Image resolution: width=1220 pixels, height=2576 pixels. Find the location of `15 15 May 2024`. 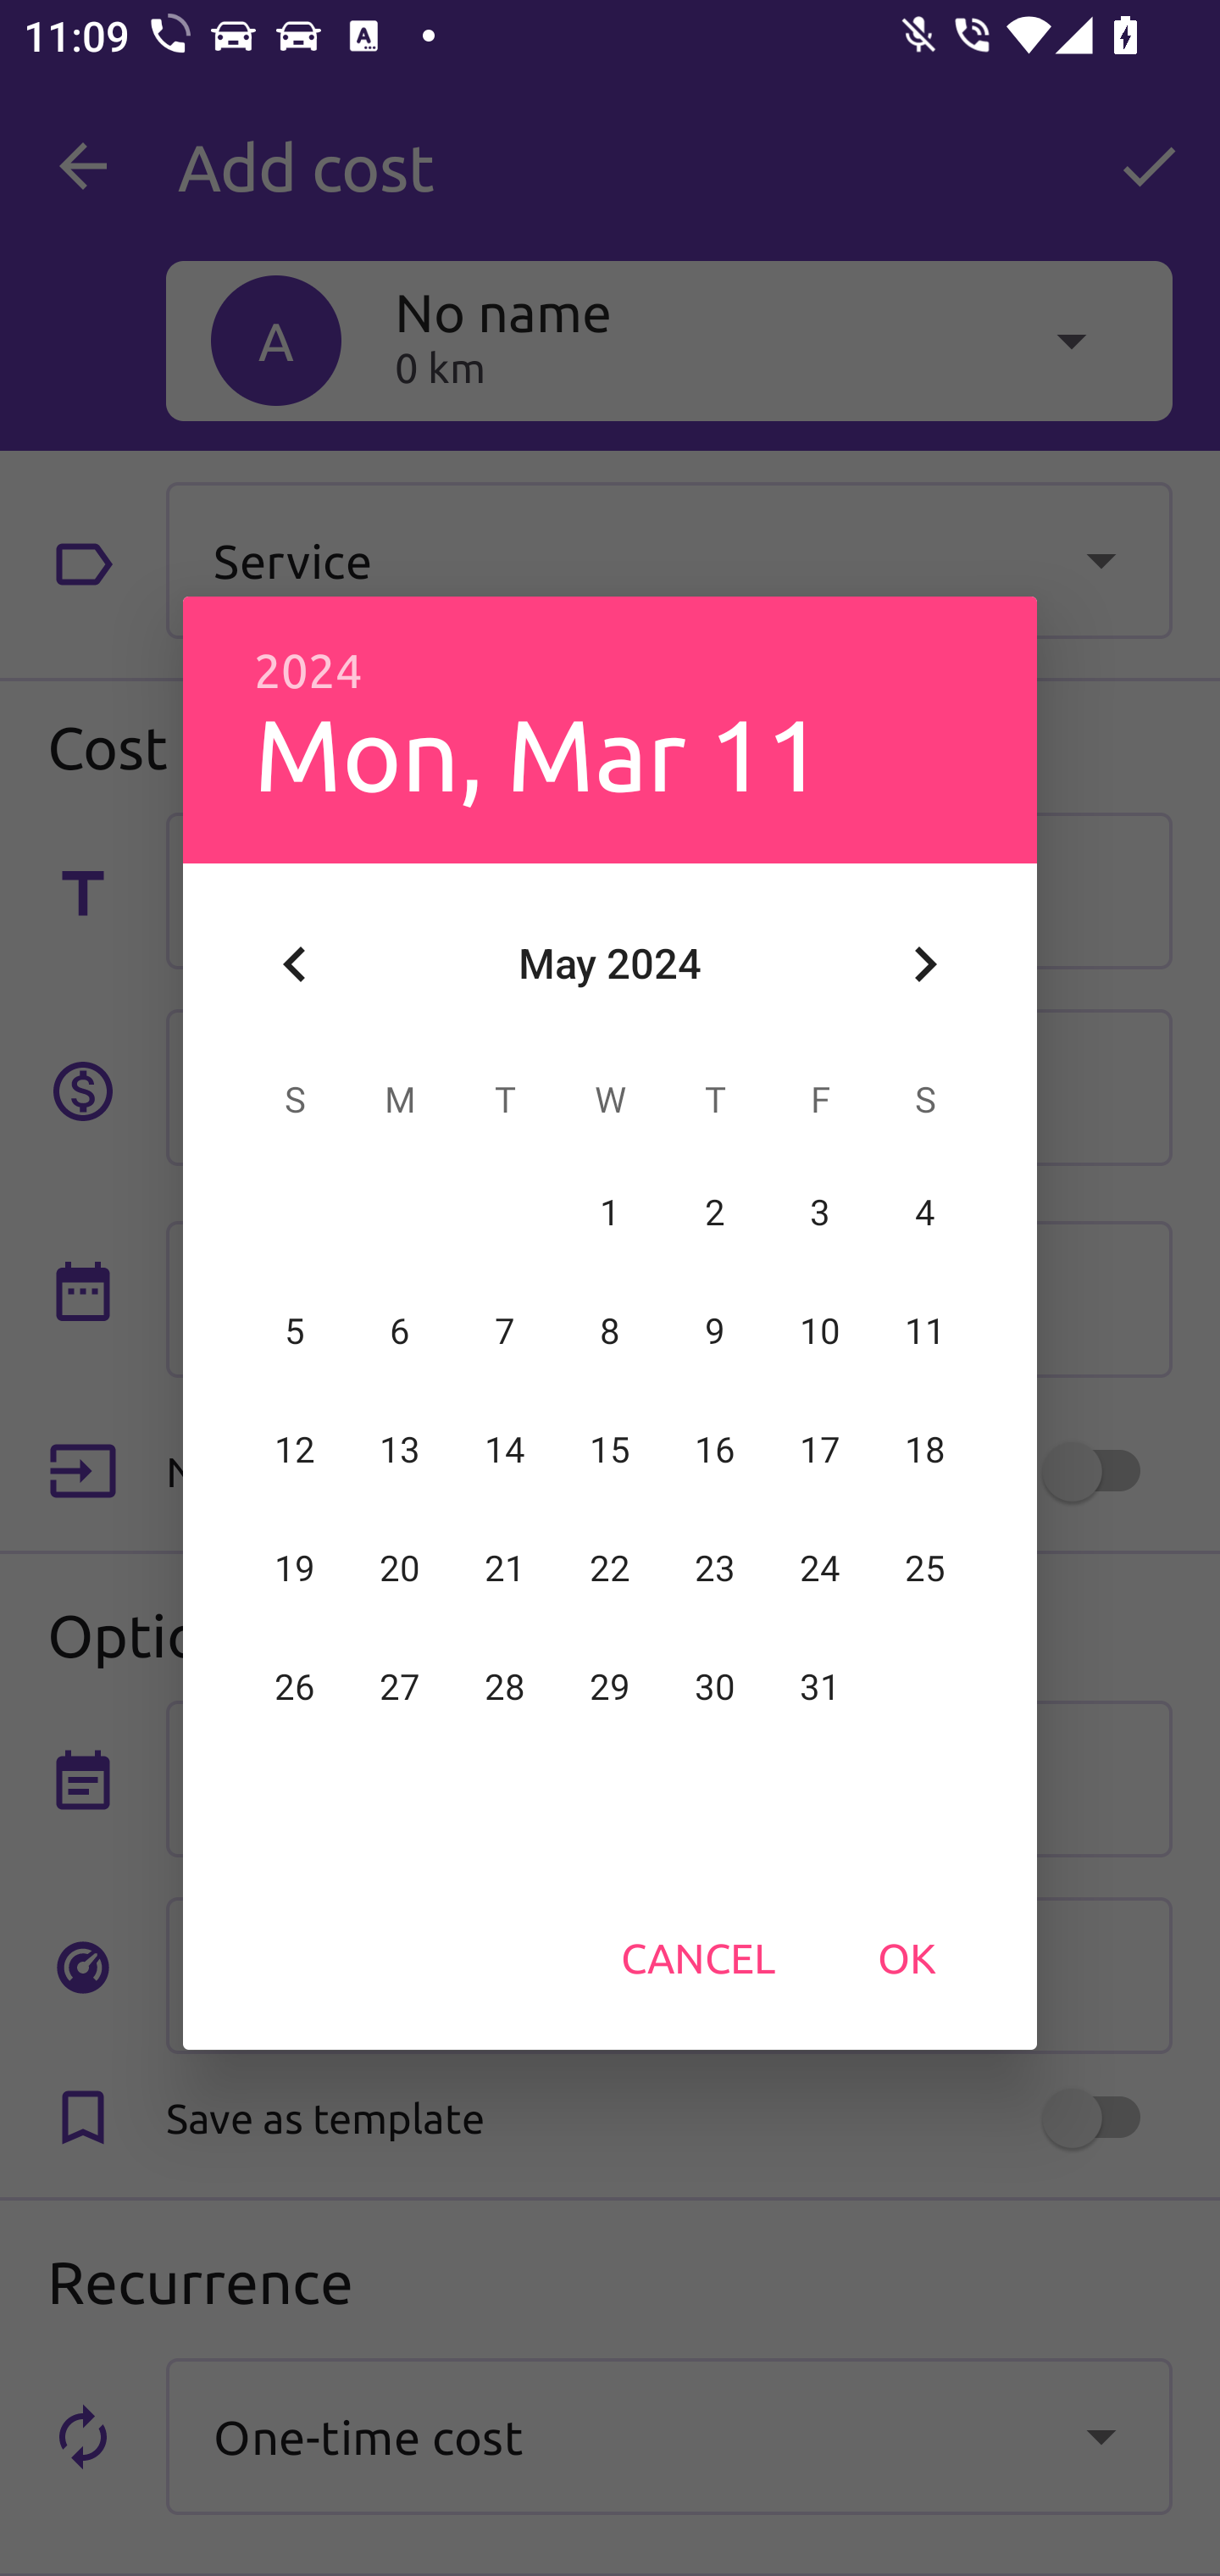

15 15 May 2024 is located at coordinates (610, 1450).